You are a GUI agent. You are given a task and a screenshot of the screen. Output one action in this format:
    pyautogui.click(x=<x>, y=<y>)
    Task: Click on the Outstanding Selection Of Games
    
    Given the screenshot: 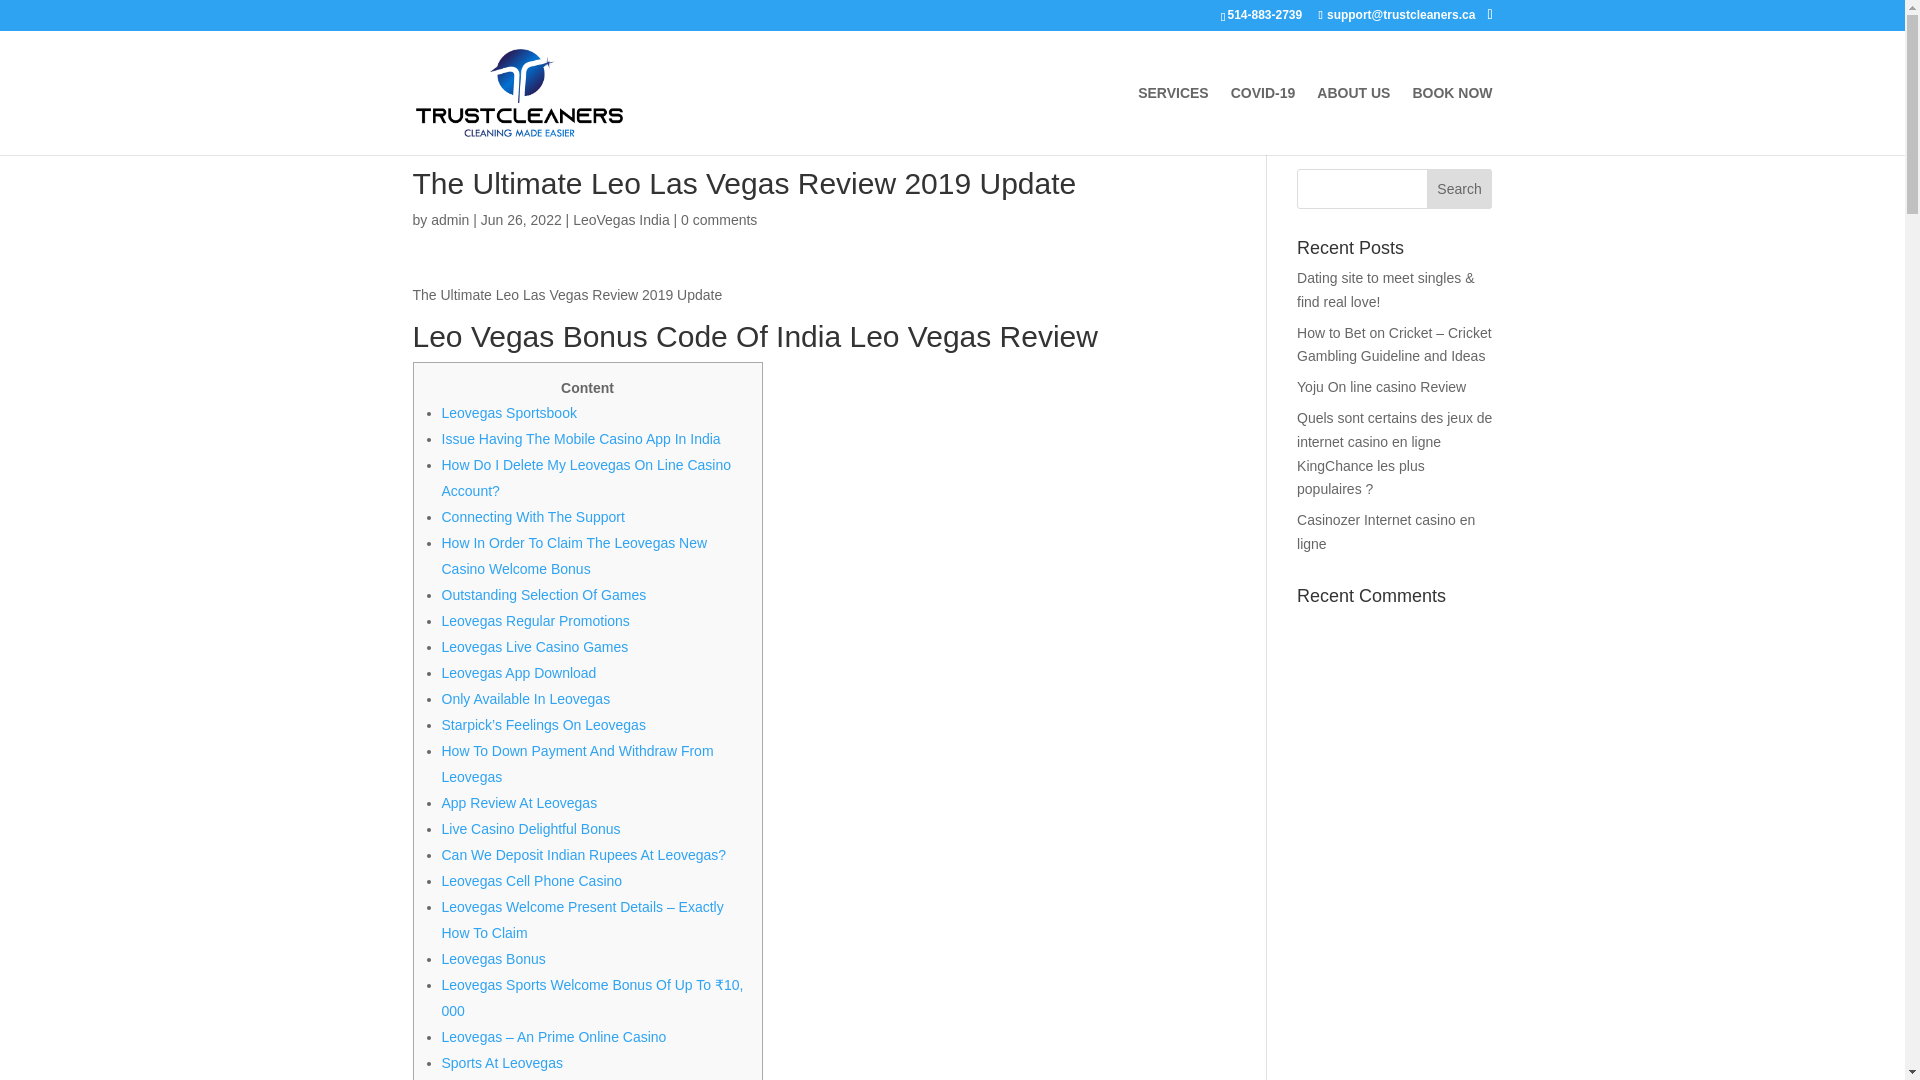 What is the action you would take?
    pyautogui.click(x=544, y=594)
    